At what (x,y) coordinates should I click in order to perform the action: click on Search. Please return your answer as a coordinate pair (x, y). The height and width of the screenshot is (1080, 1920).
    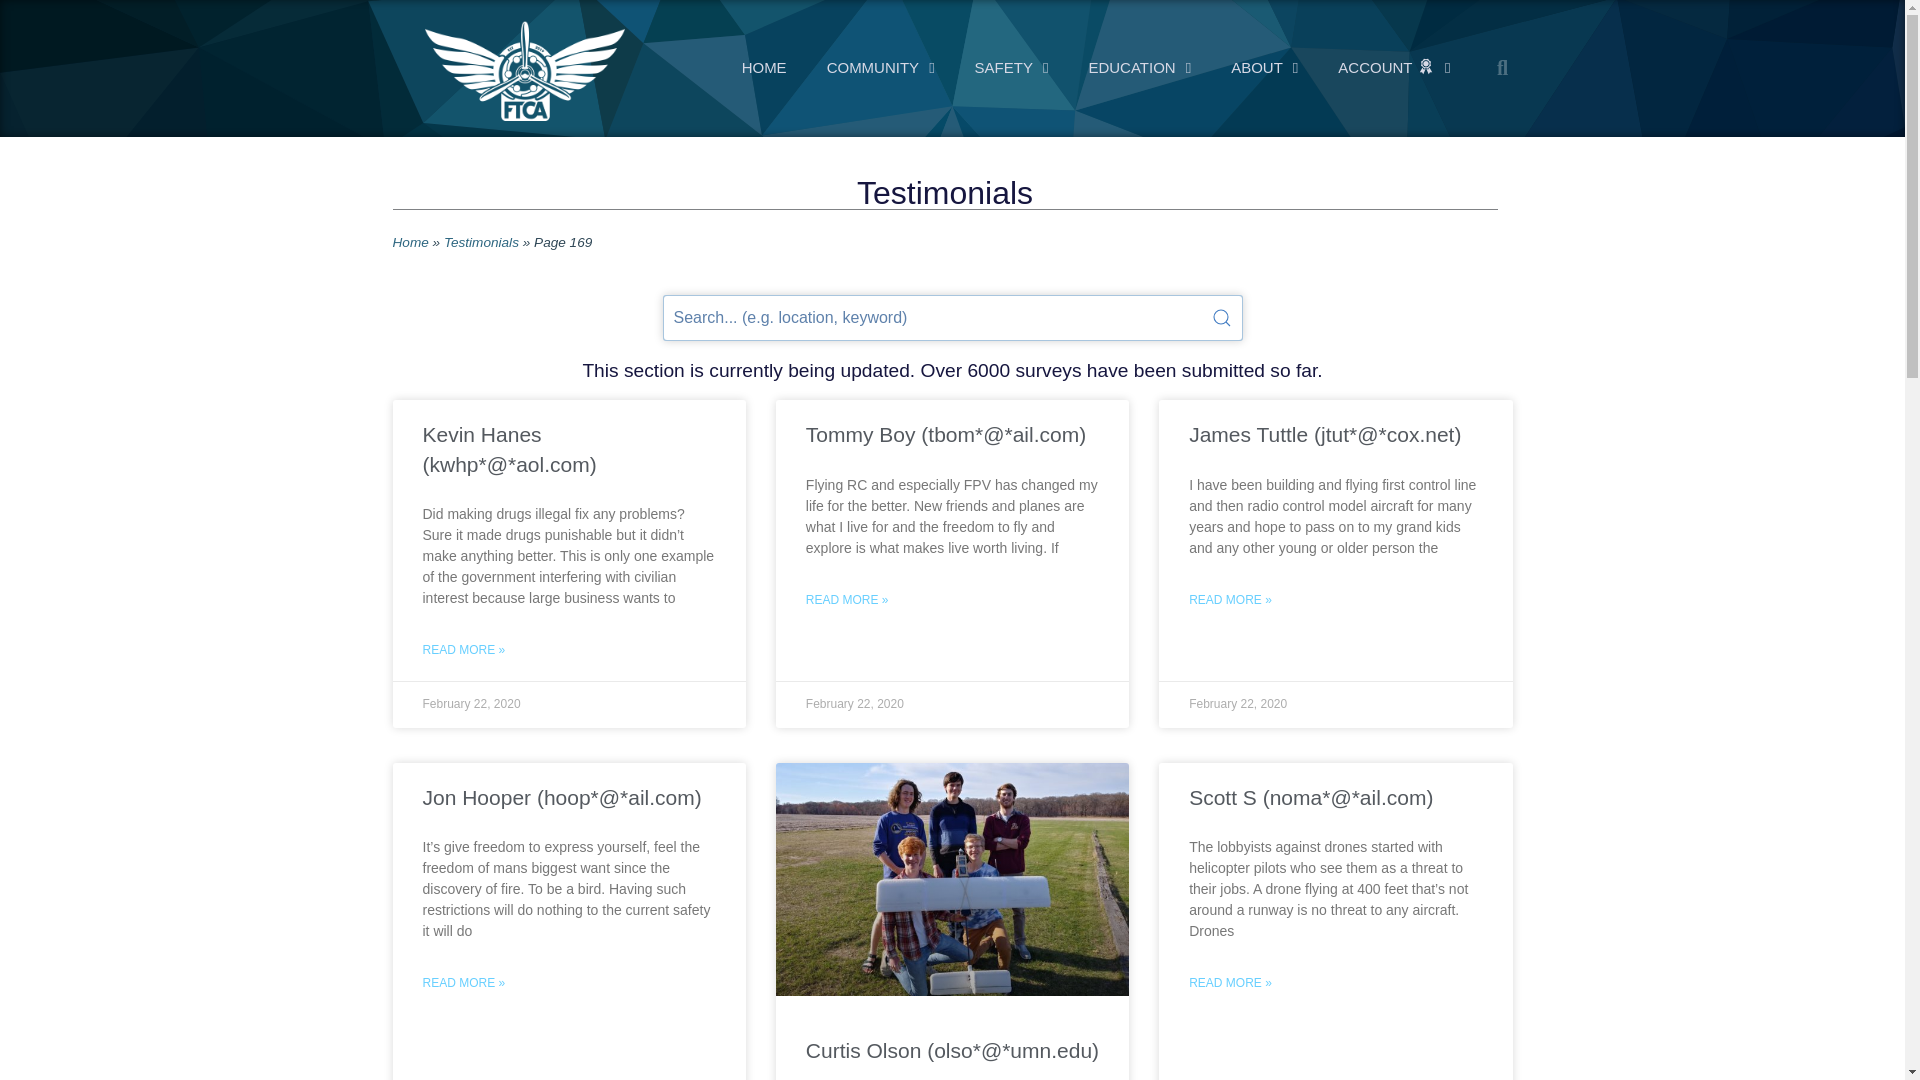
    Looking at the image, I should click on (953, 318).